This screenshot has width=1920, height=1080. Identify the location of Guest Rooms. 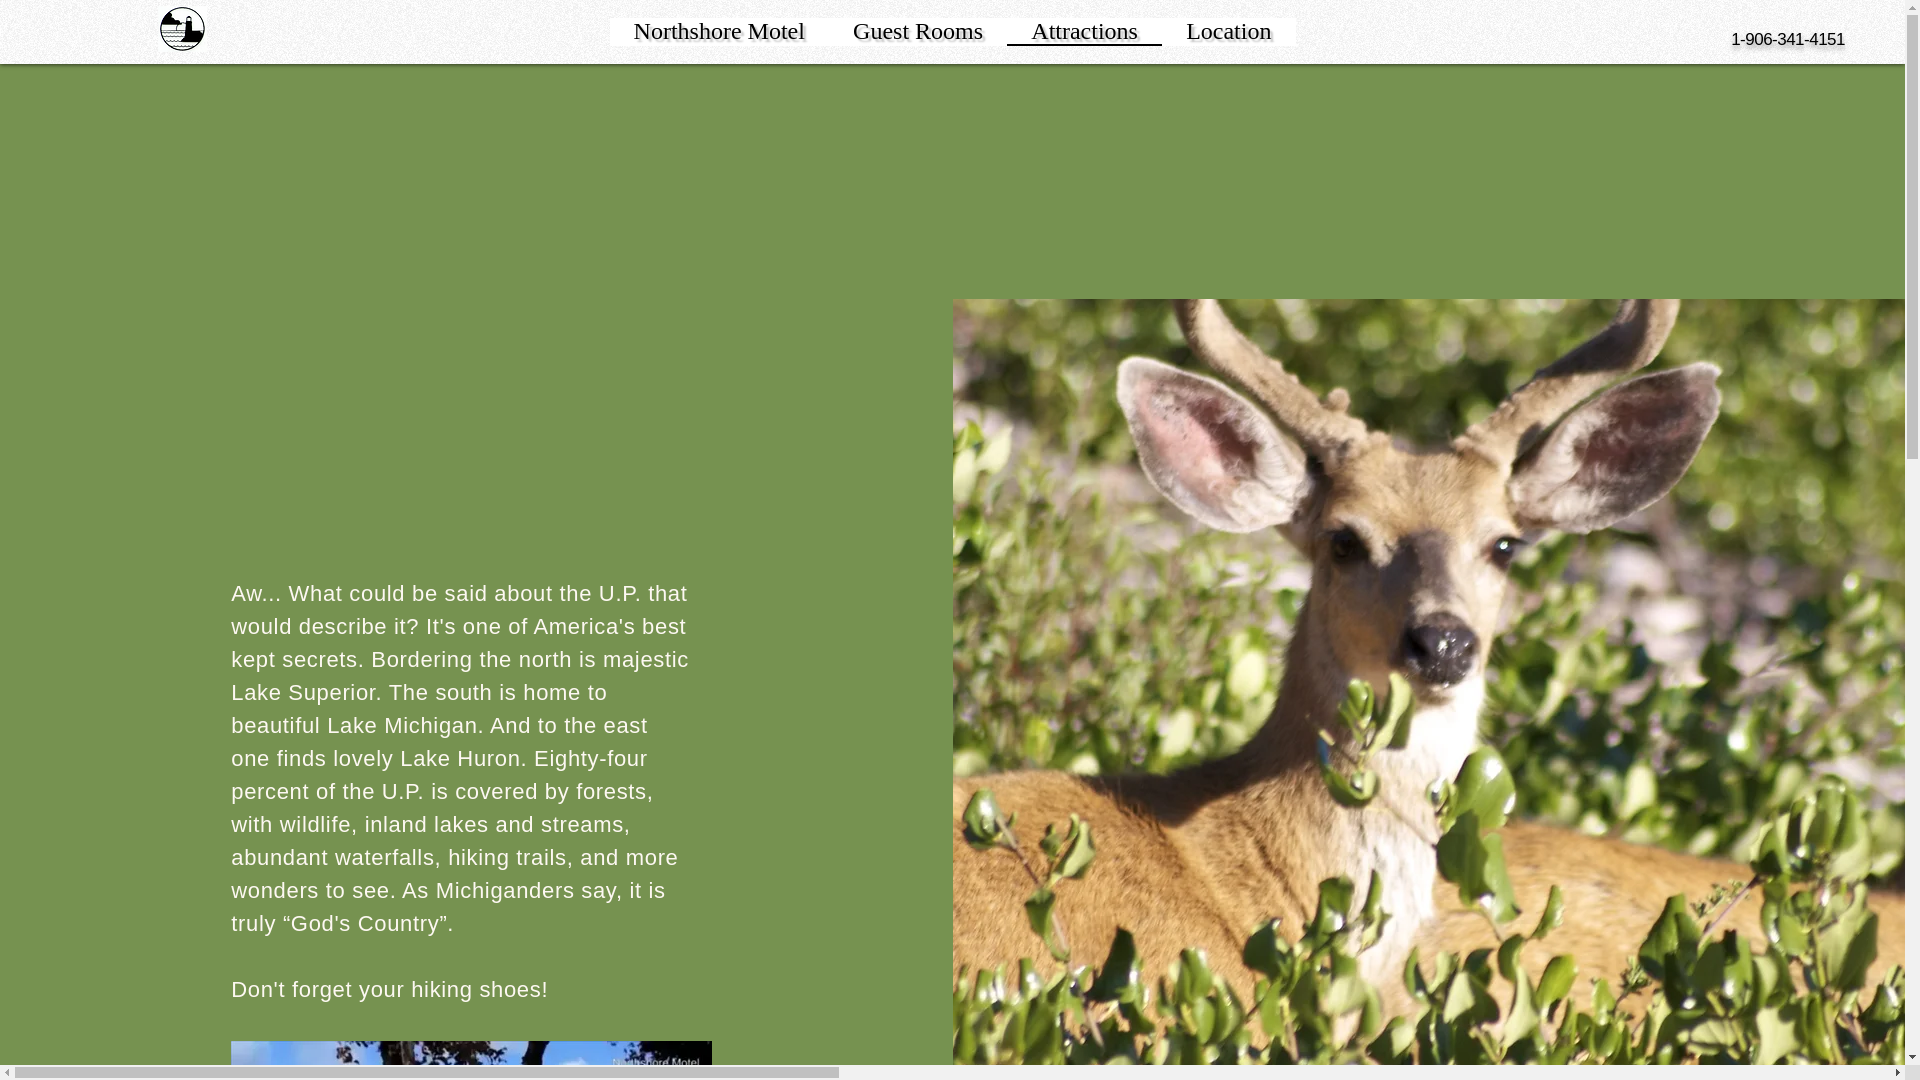
(918, 32).